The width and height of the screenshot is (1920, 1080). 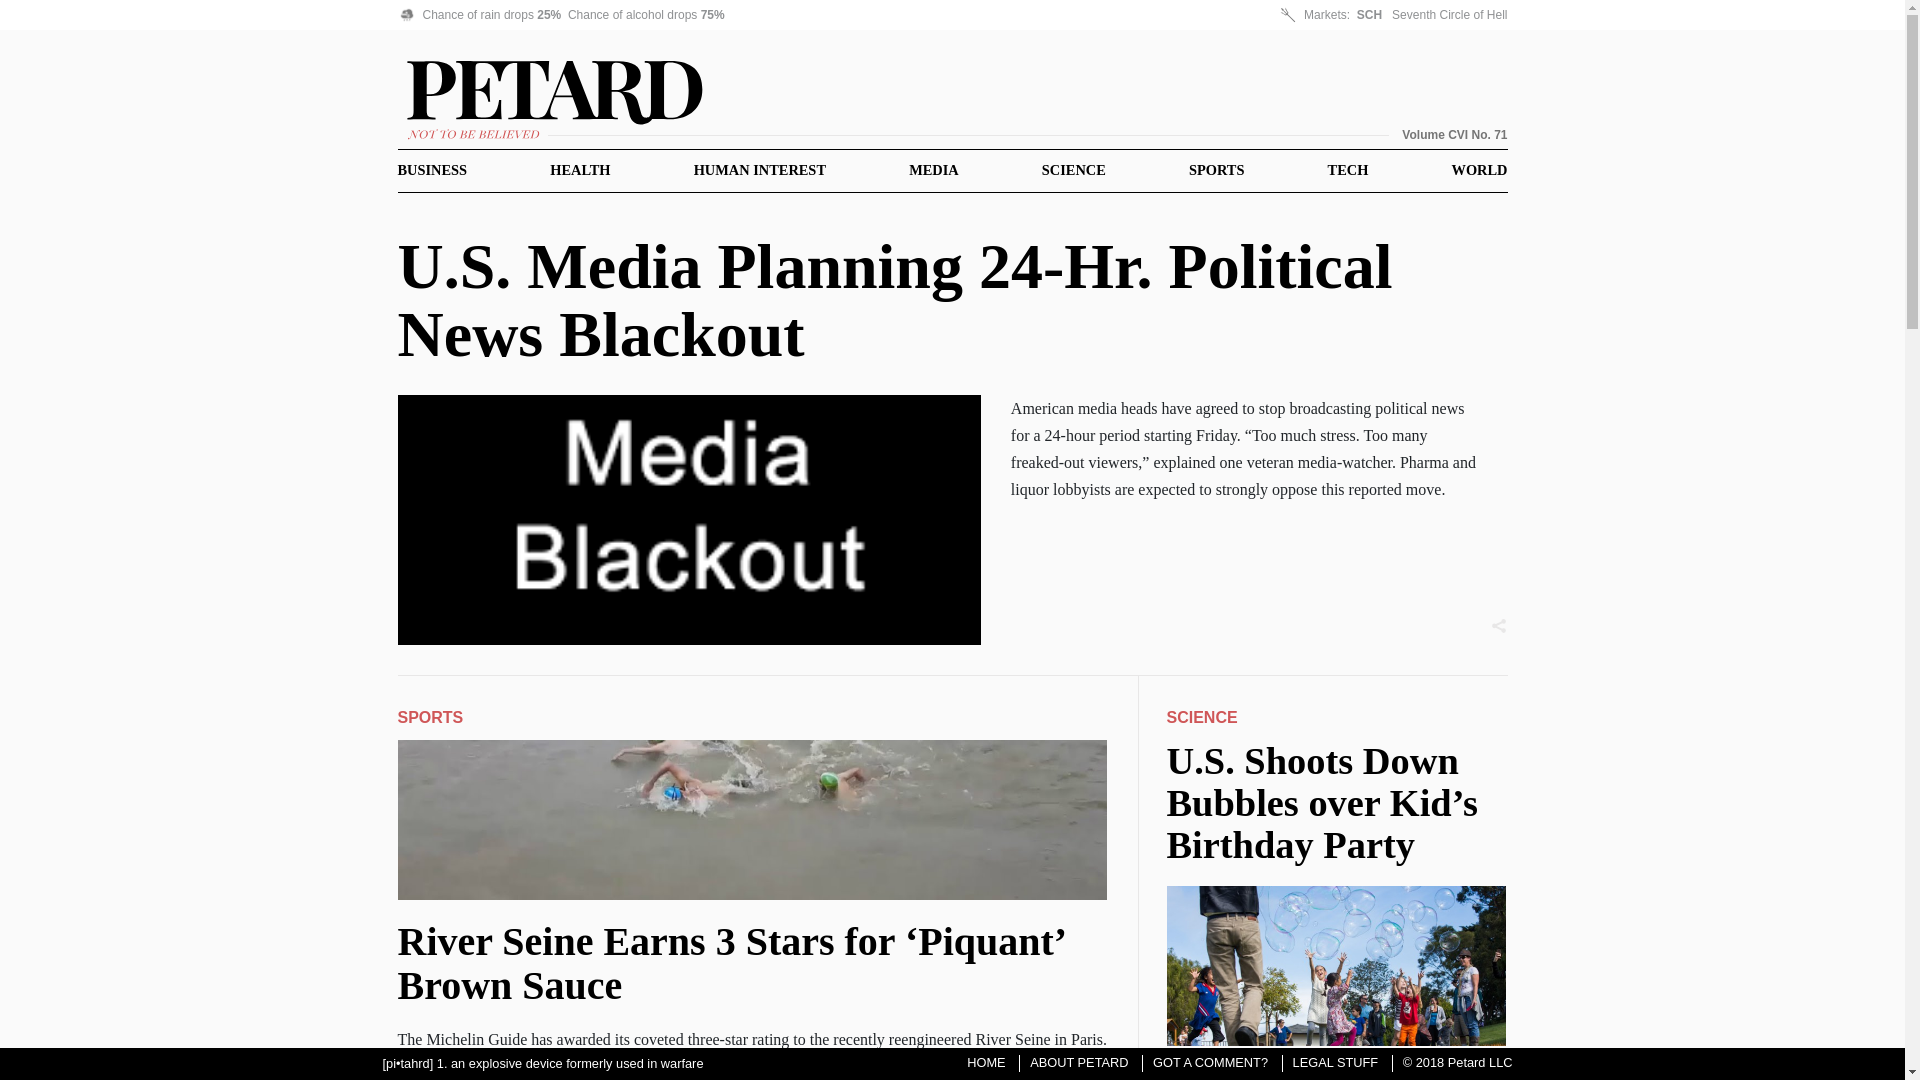 I want to click on SPORTS, so click(x=1216, y=170).